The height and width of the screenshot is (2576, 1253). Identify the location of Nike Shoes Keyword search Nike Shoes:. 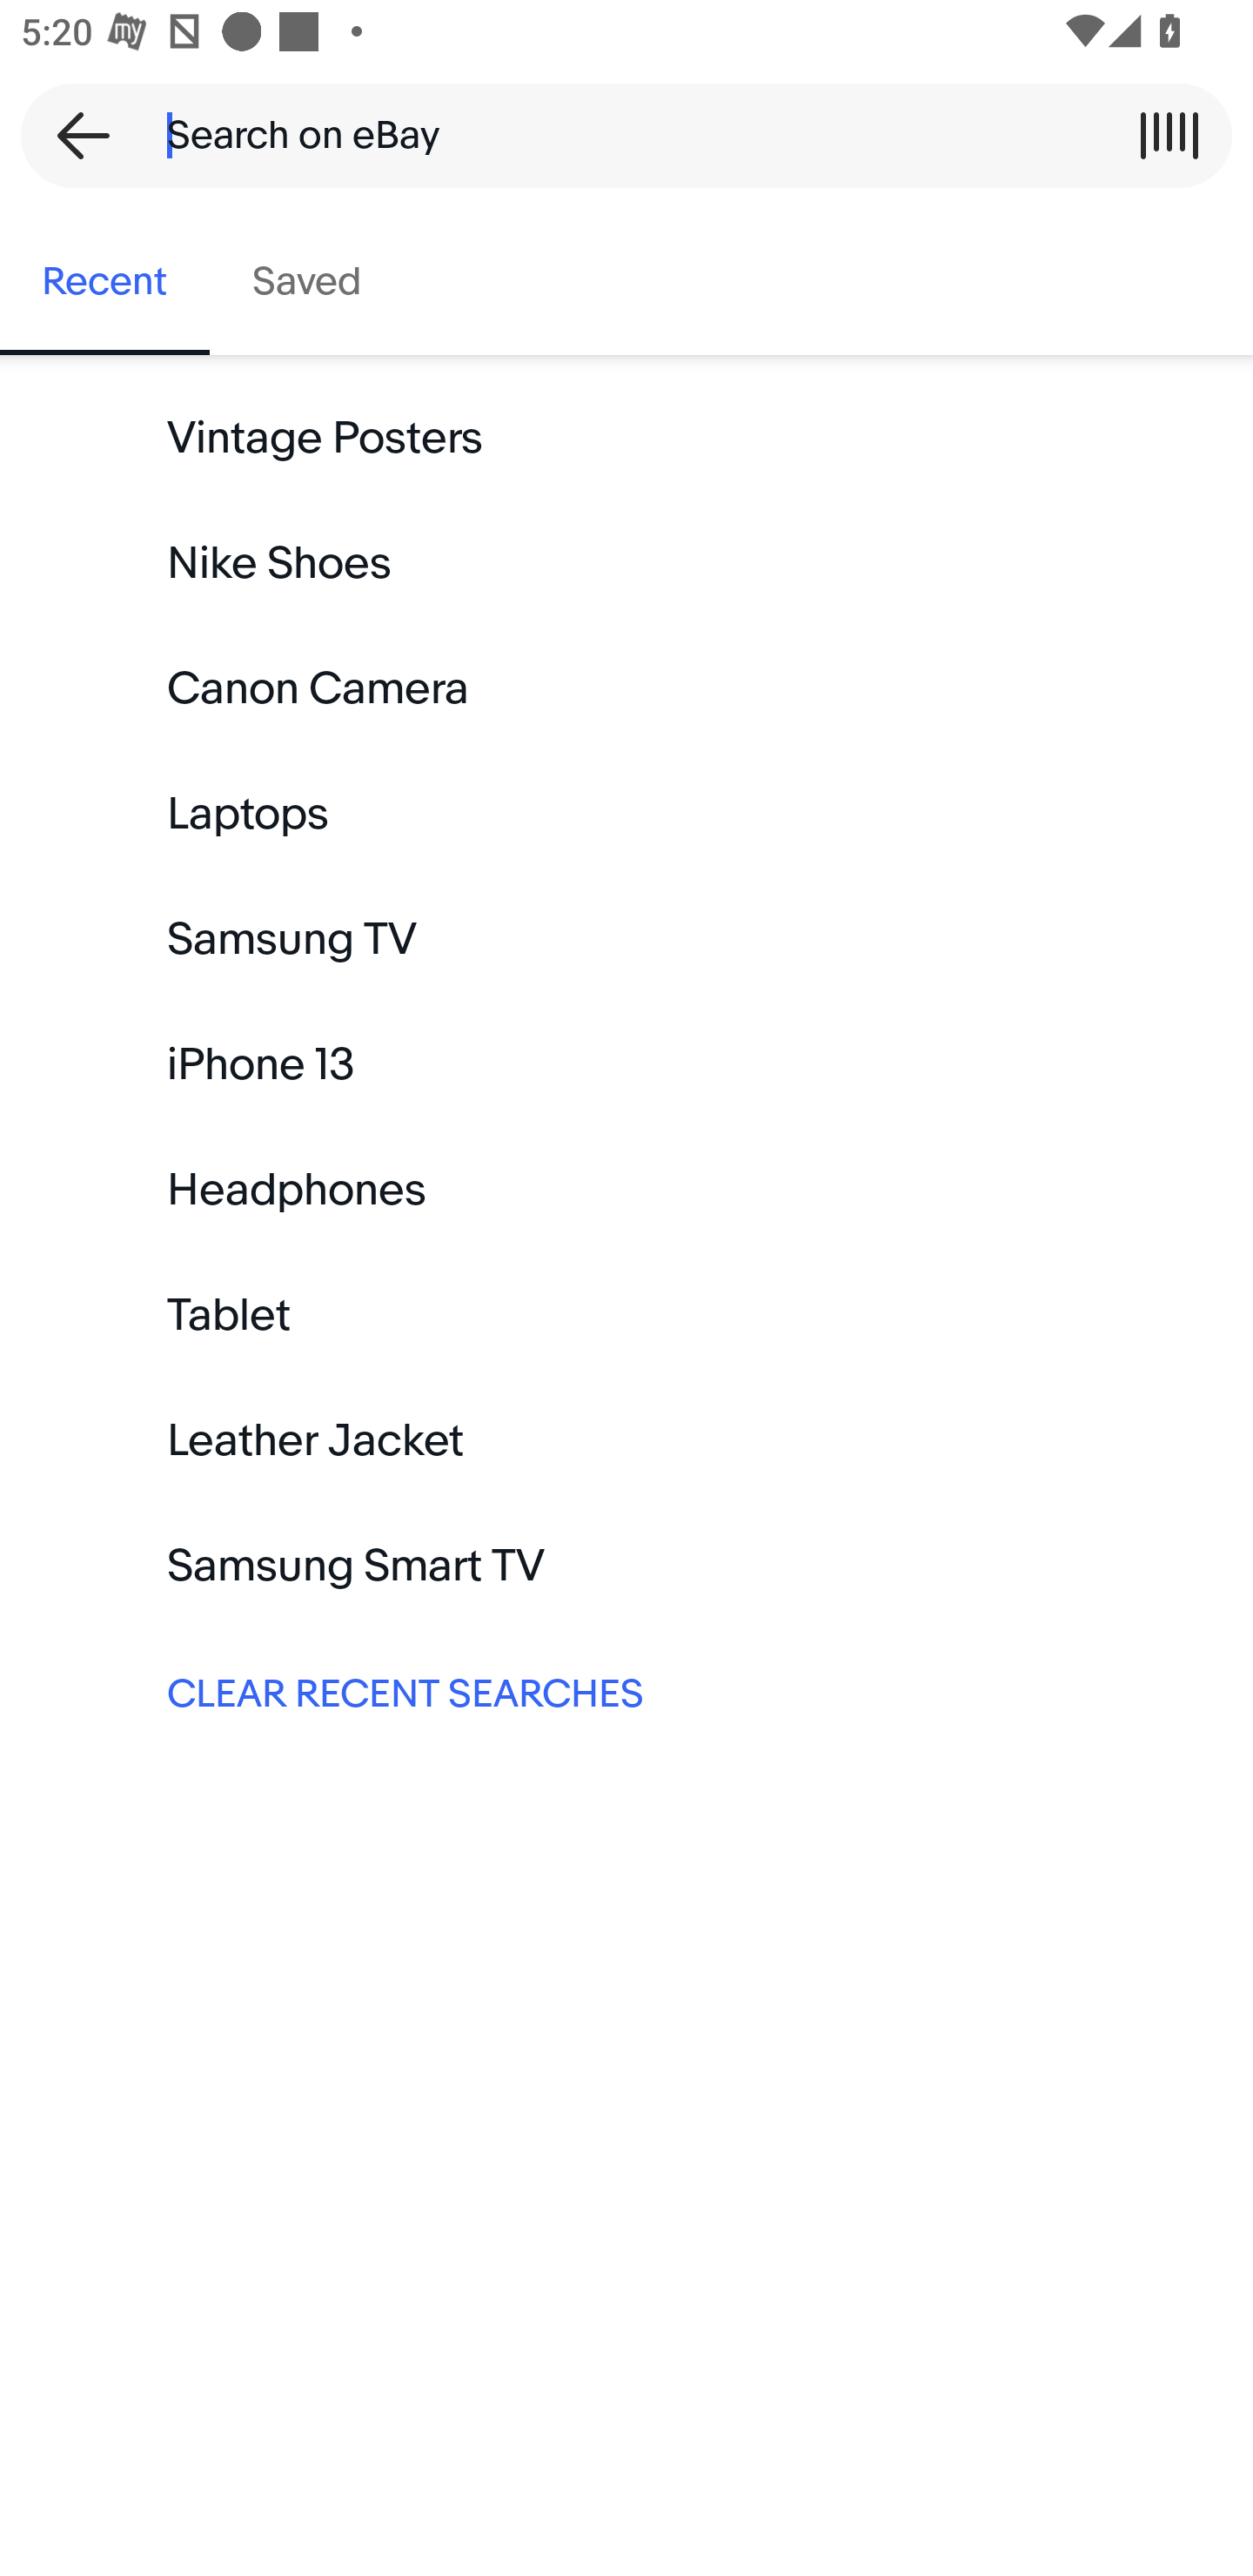
(626, 564).